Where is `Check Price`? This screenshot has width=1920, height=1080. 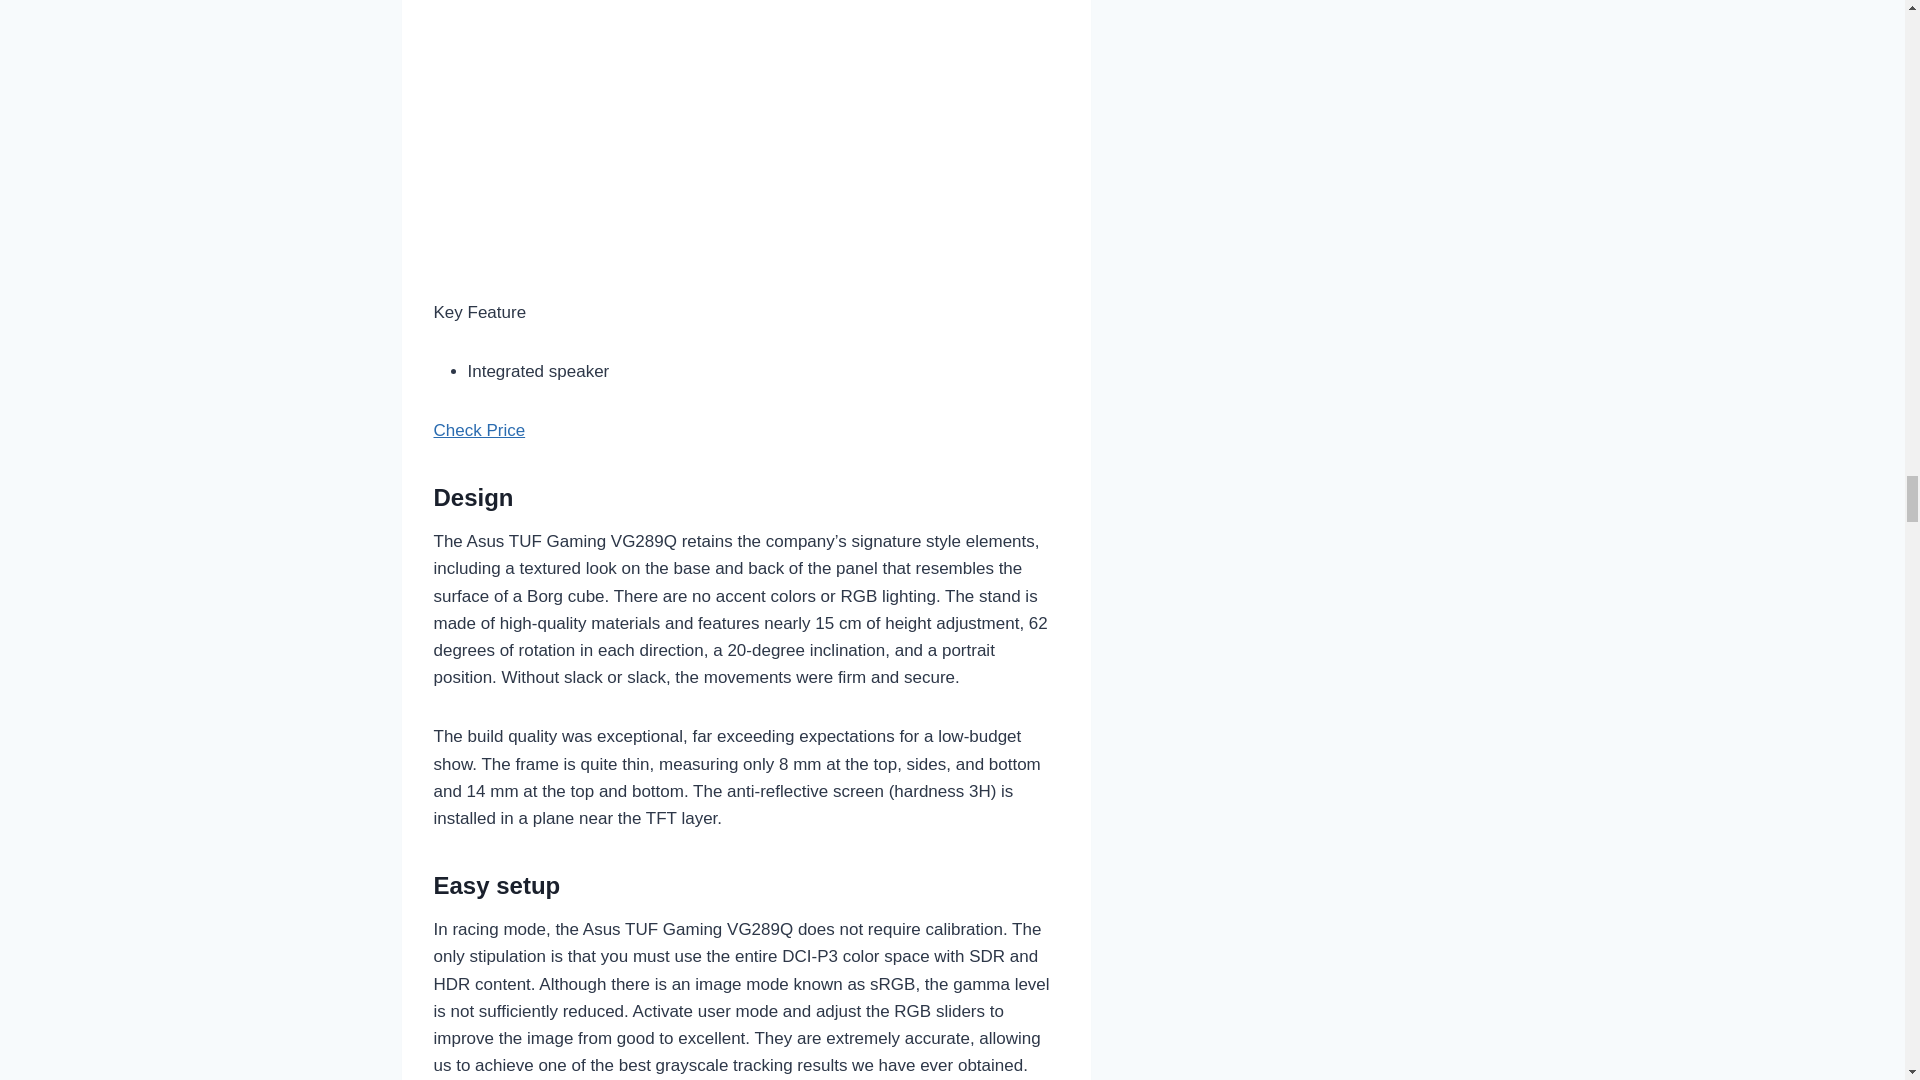 Check Price is located at coordinates (480, 430).